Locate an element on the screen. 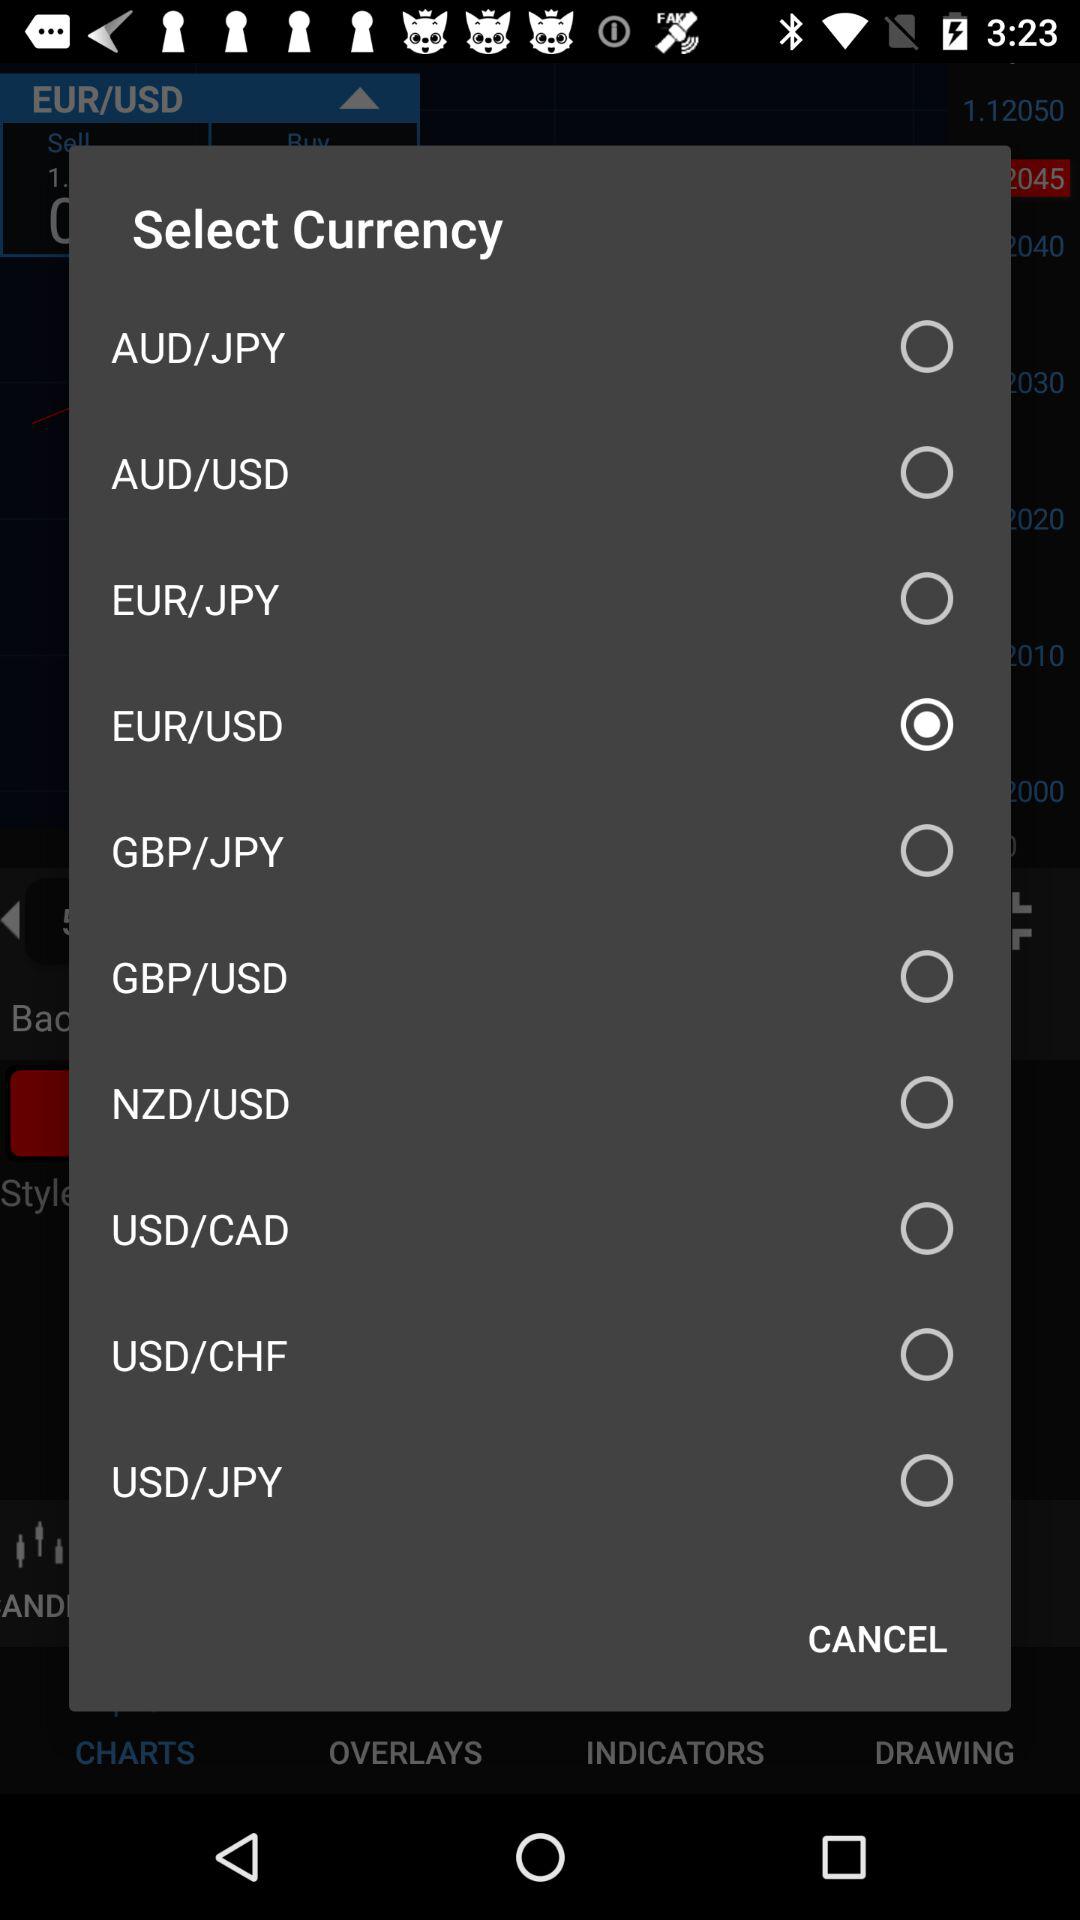 The width and height of the screenshot is (1080, 1920). flip to cancel is located at coordinates (878, 1638).